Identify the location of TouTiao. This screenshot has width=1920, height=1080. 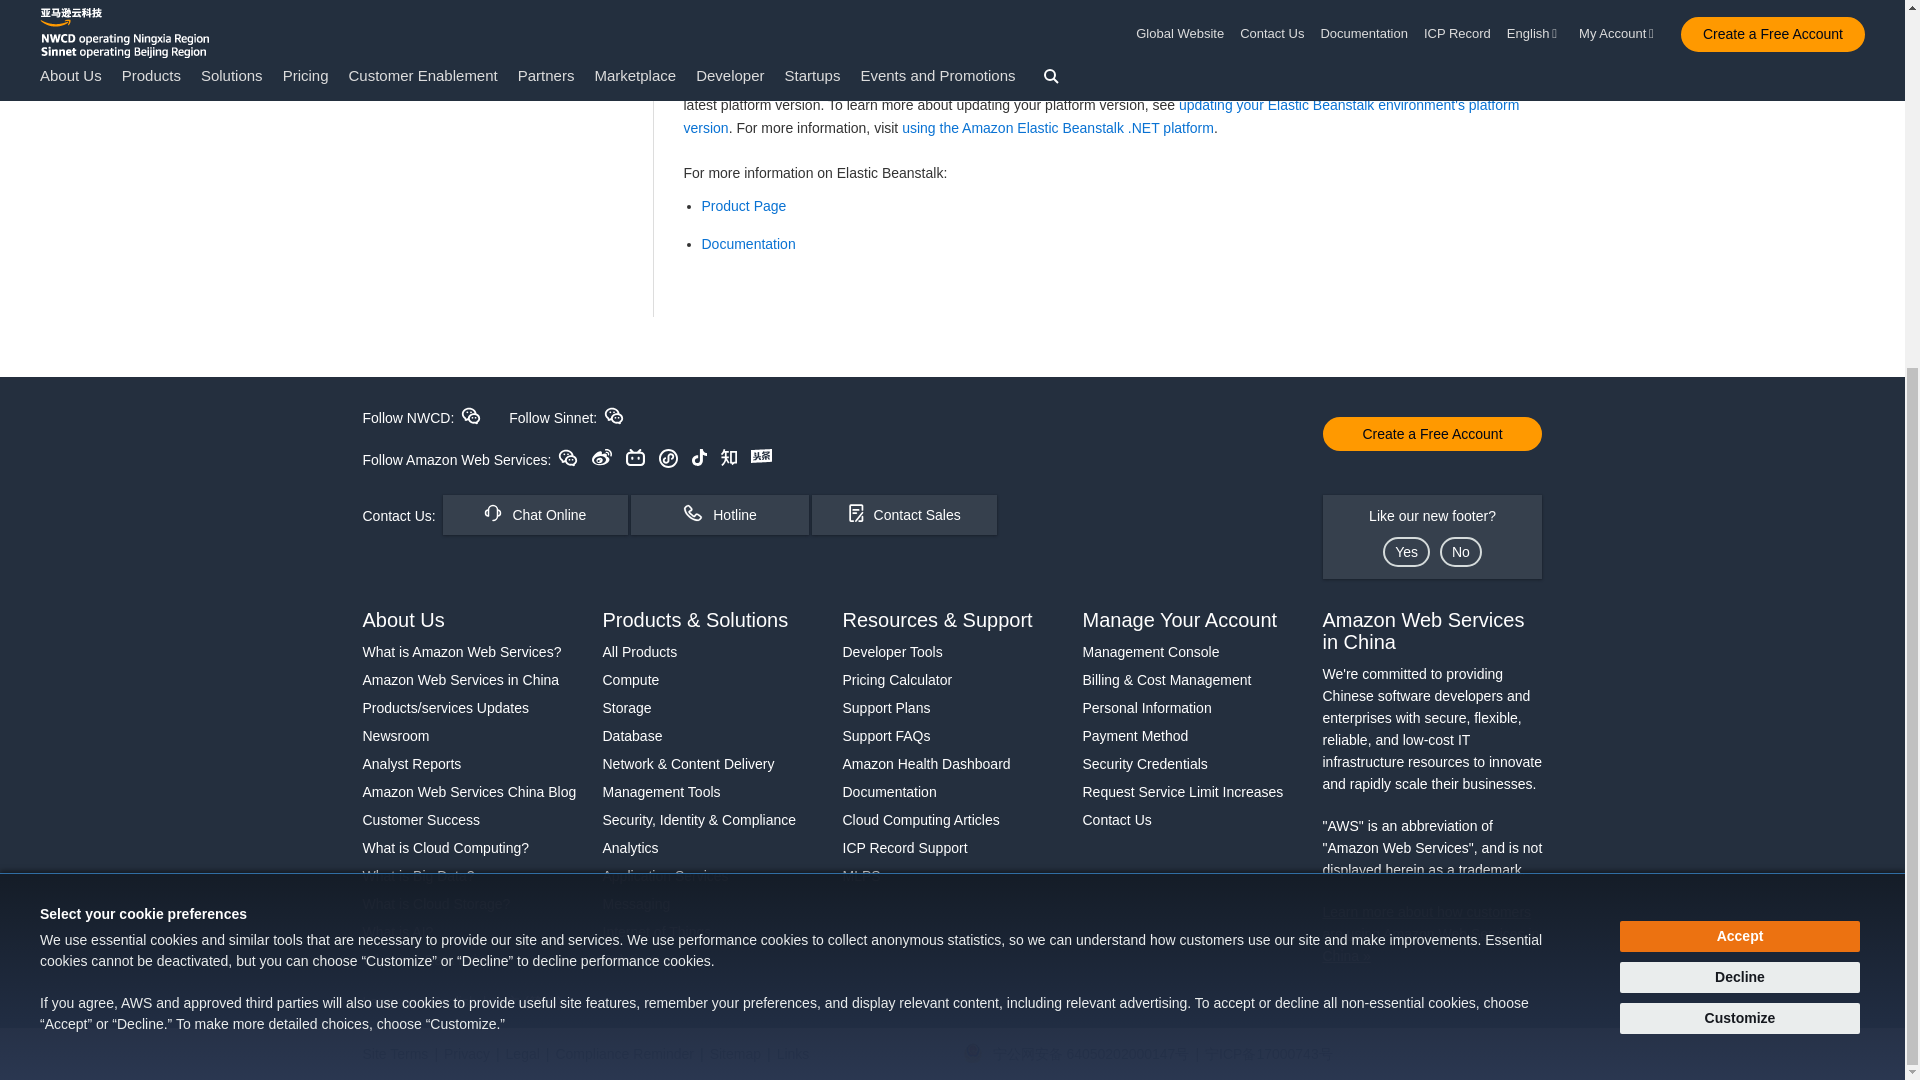
(760, 456).